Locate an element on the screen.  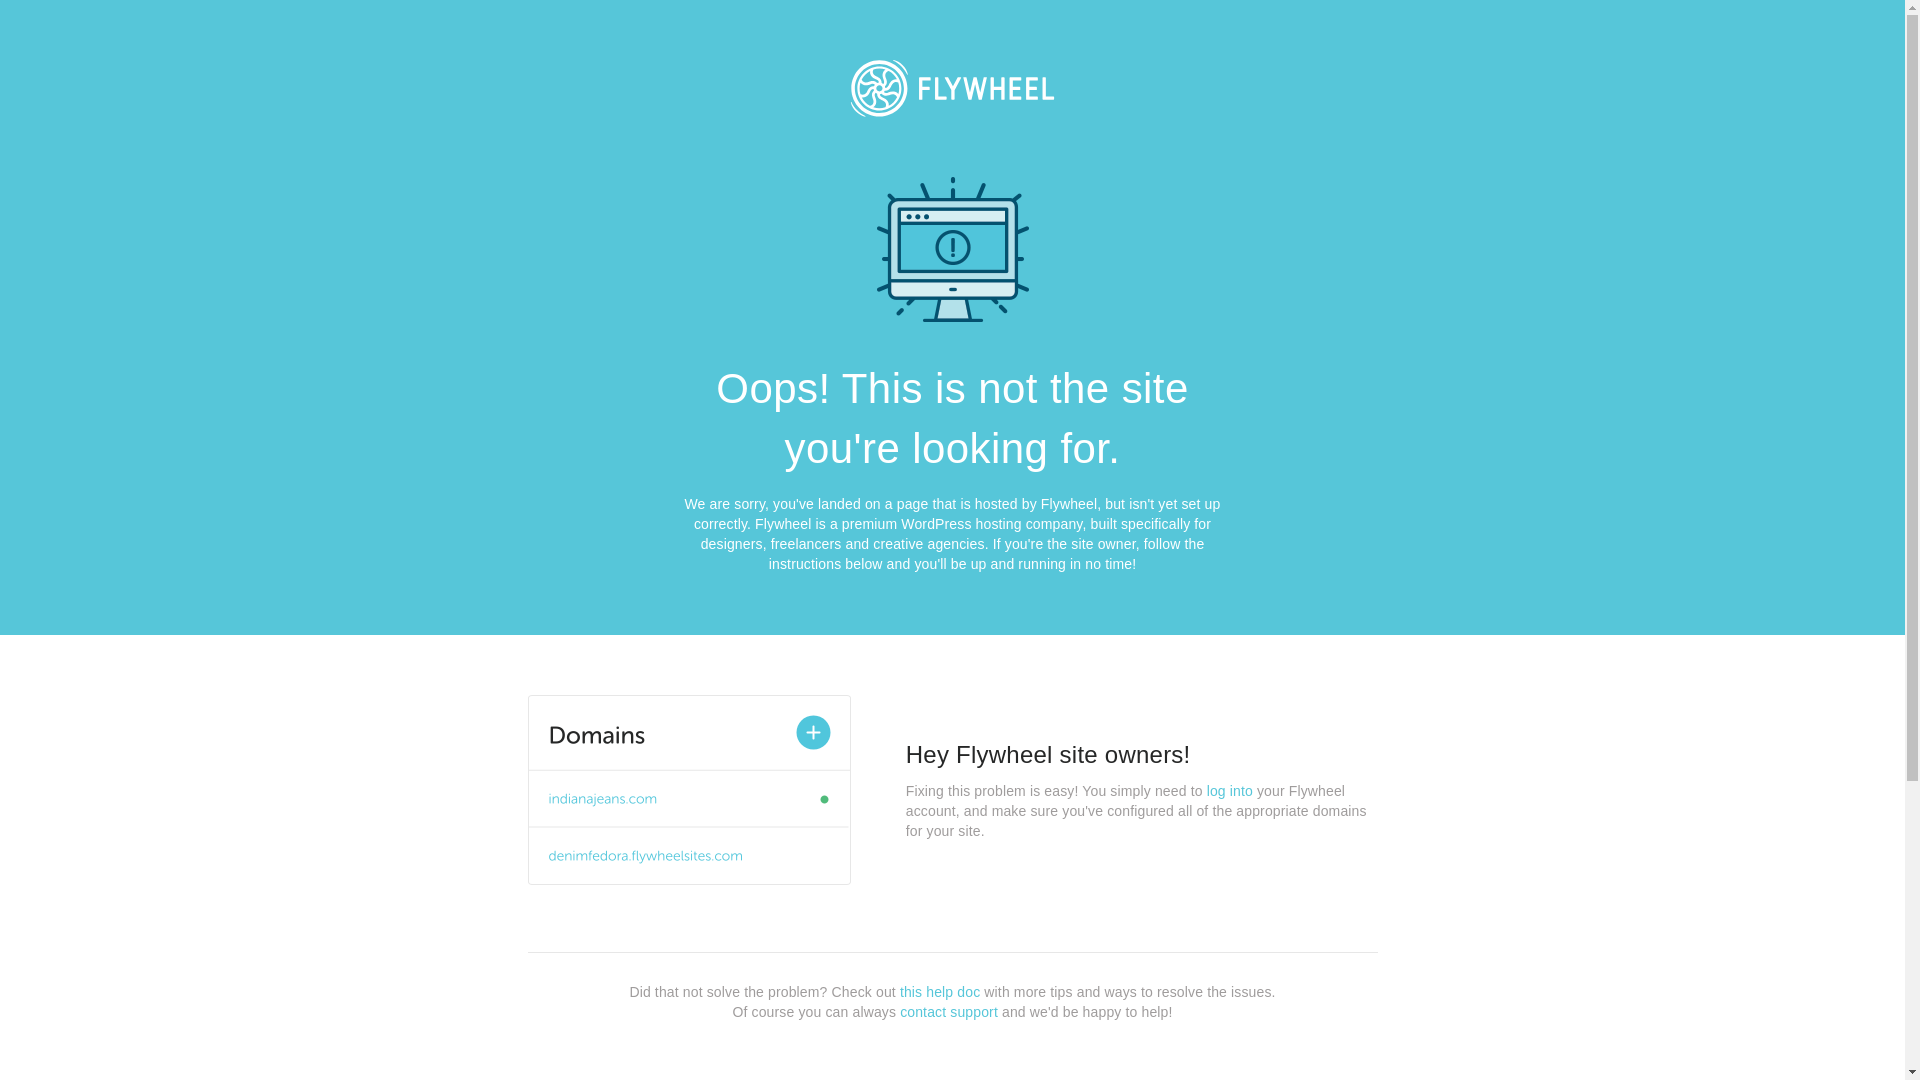
this help doc is located at coordinates (940, 992).